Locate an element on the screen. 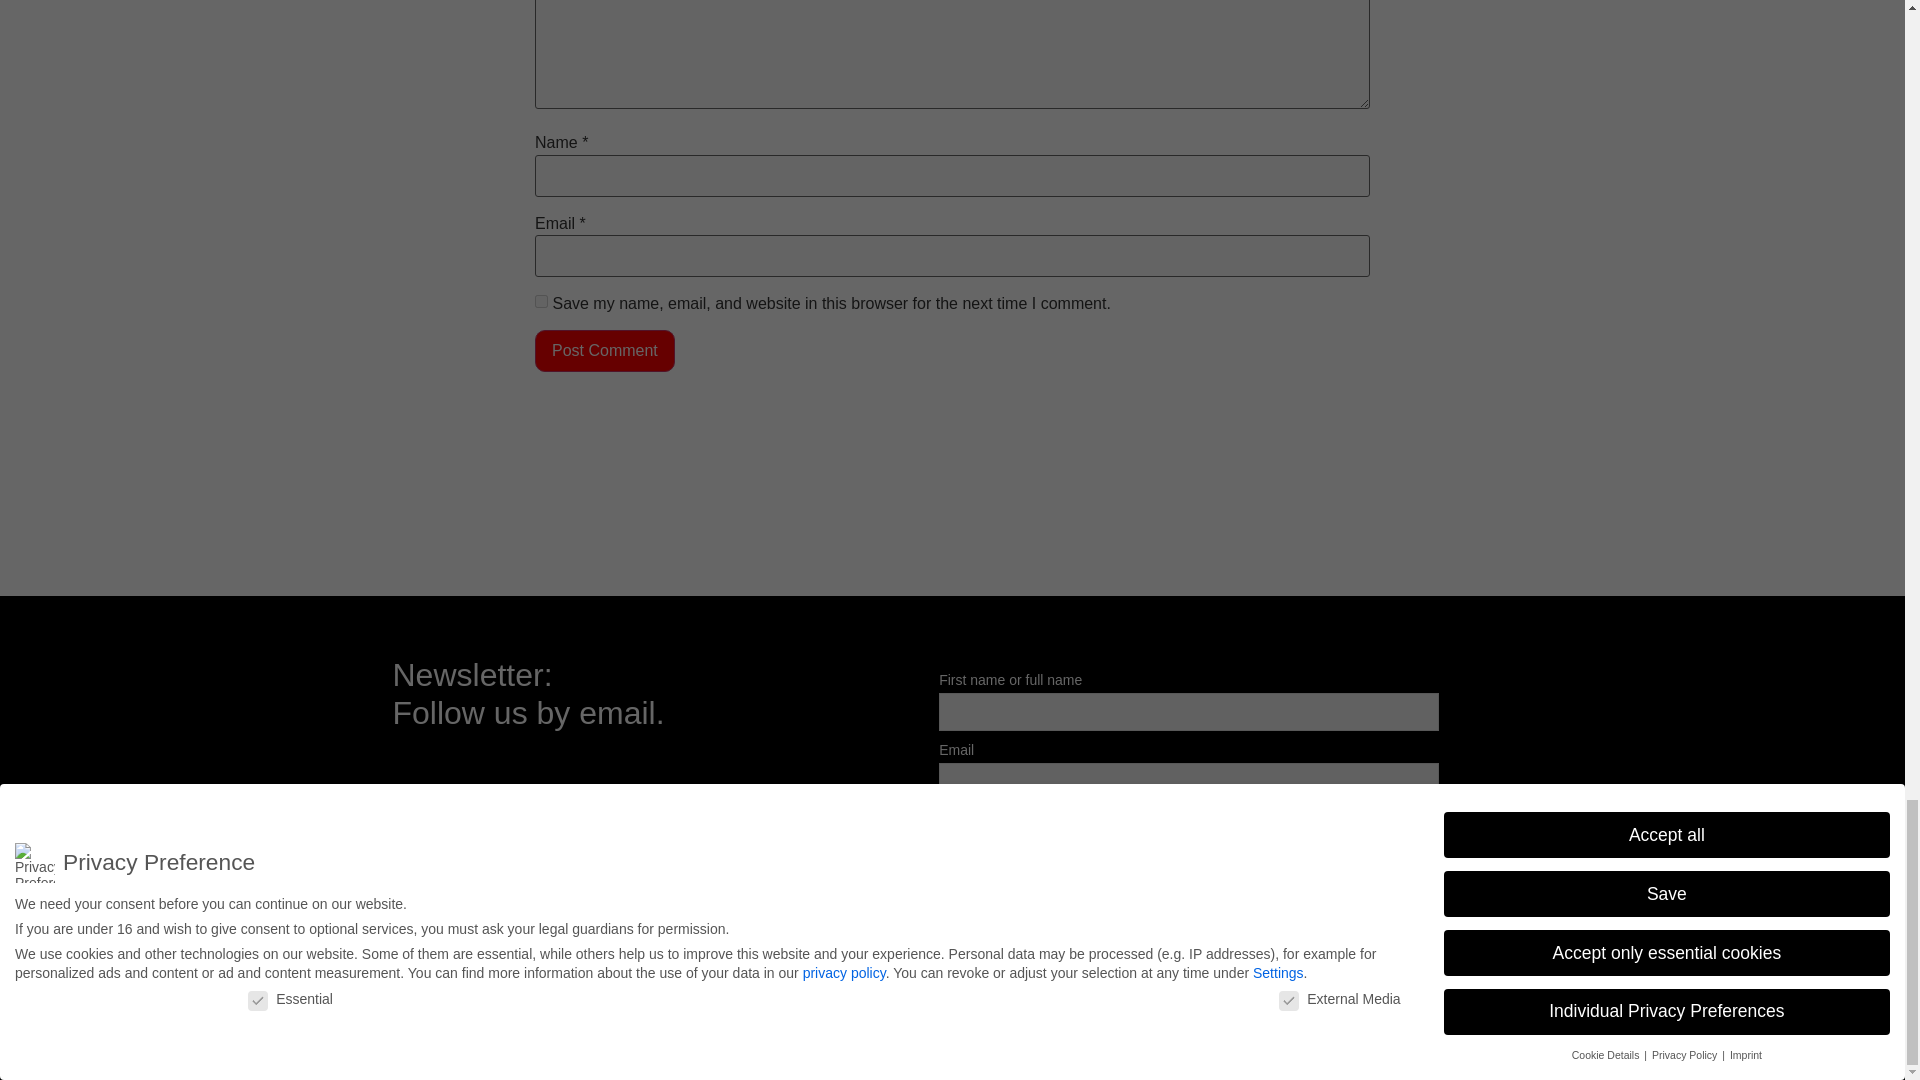 This screenshot has width=1920, height=1080. Imprint is located at coordinates (1375, 1008).